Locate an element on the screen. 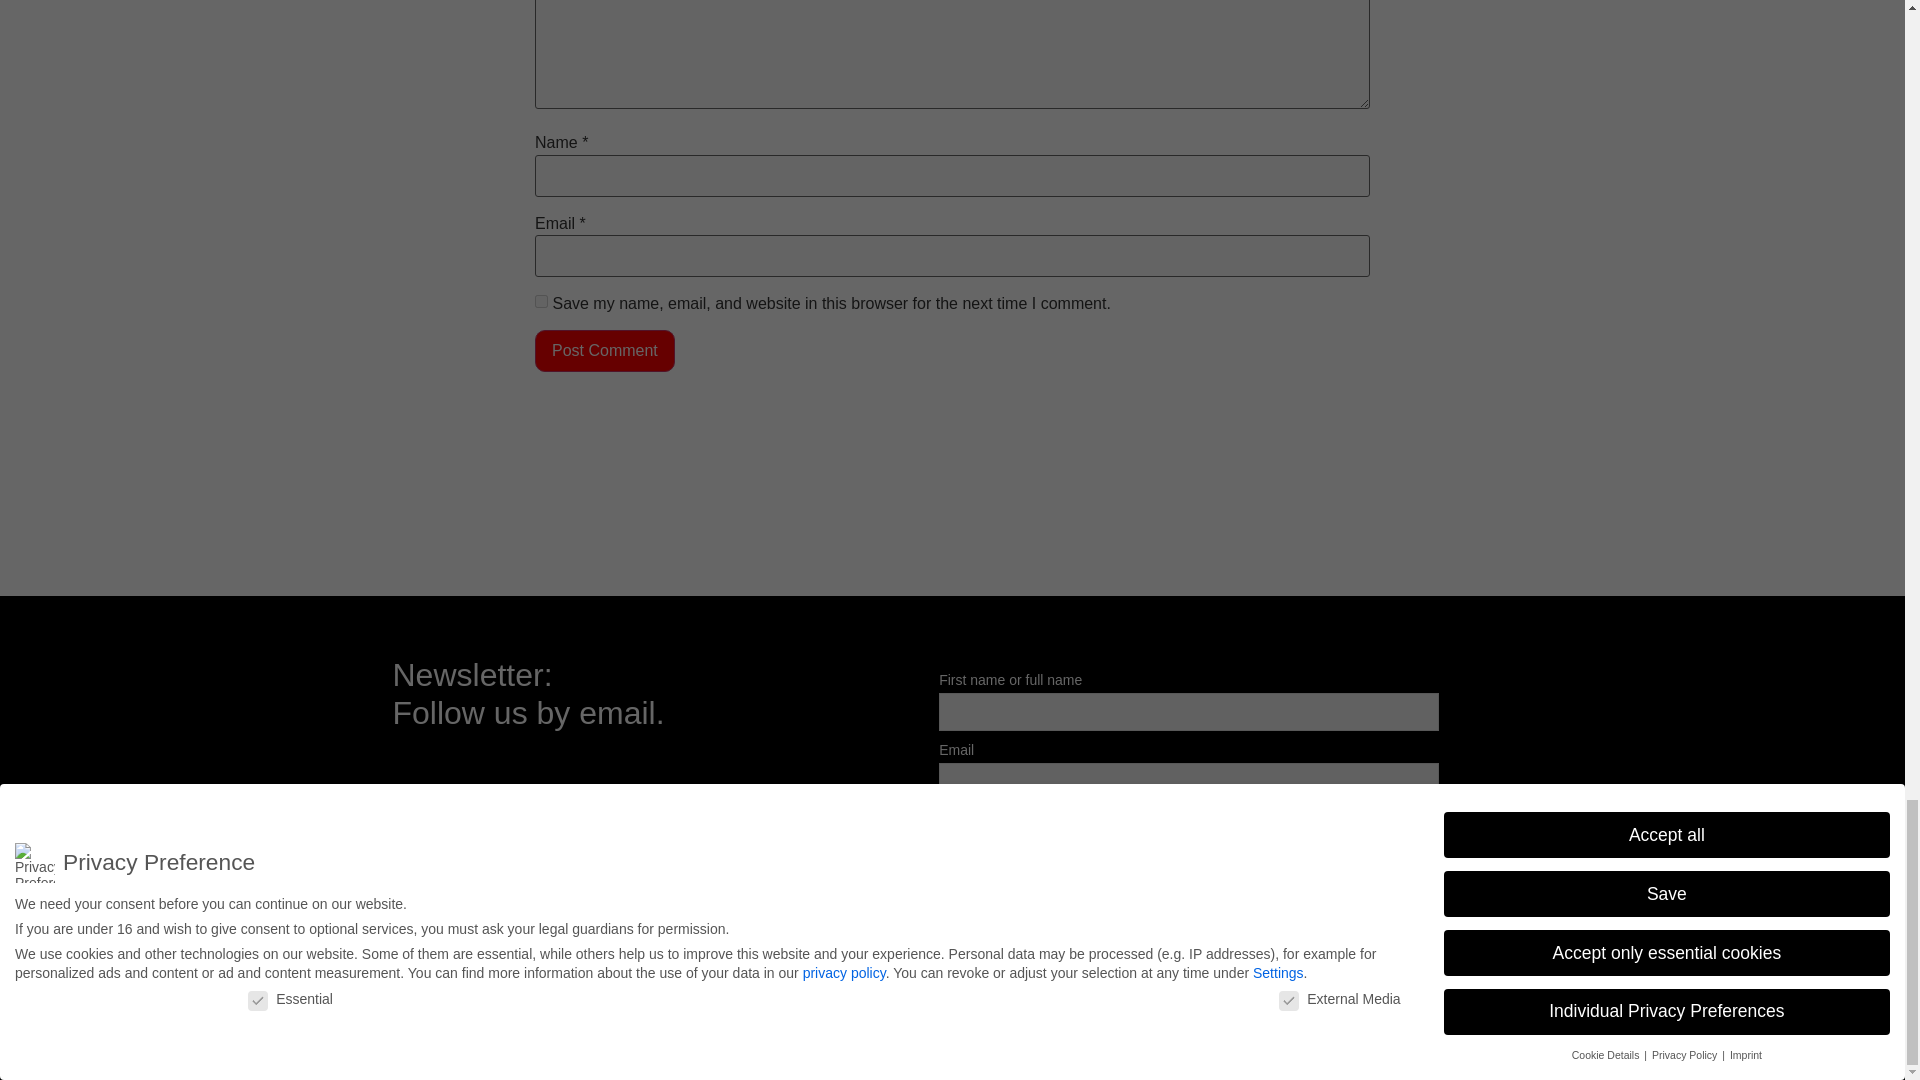 This screenshot has width=1920, height=1080. Imprint is located at coordinates (1375, 1008).